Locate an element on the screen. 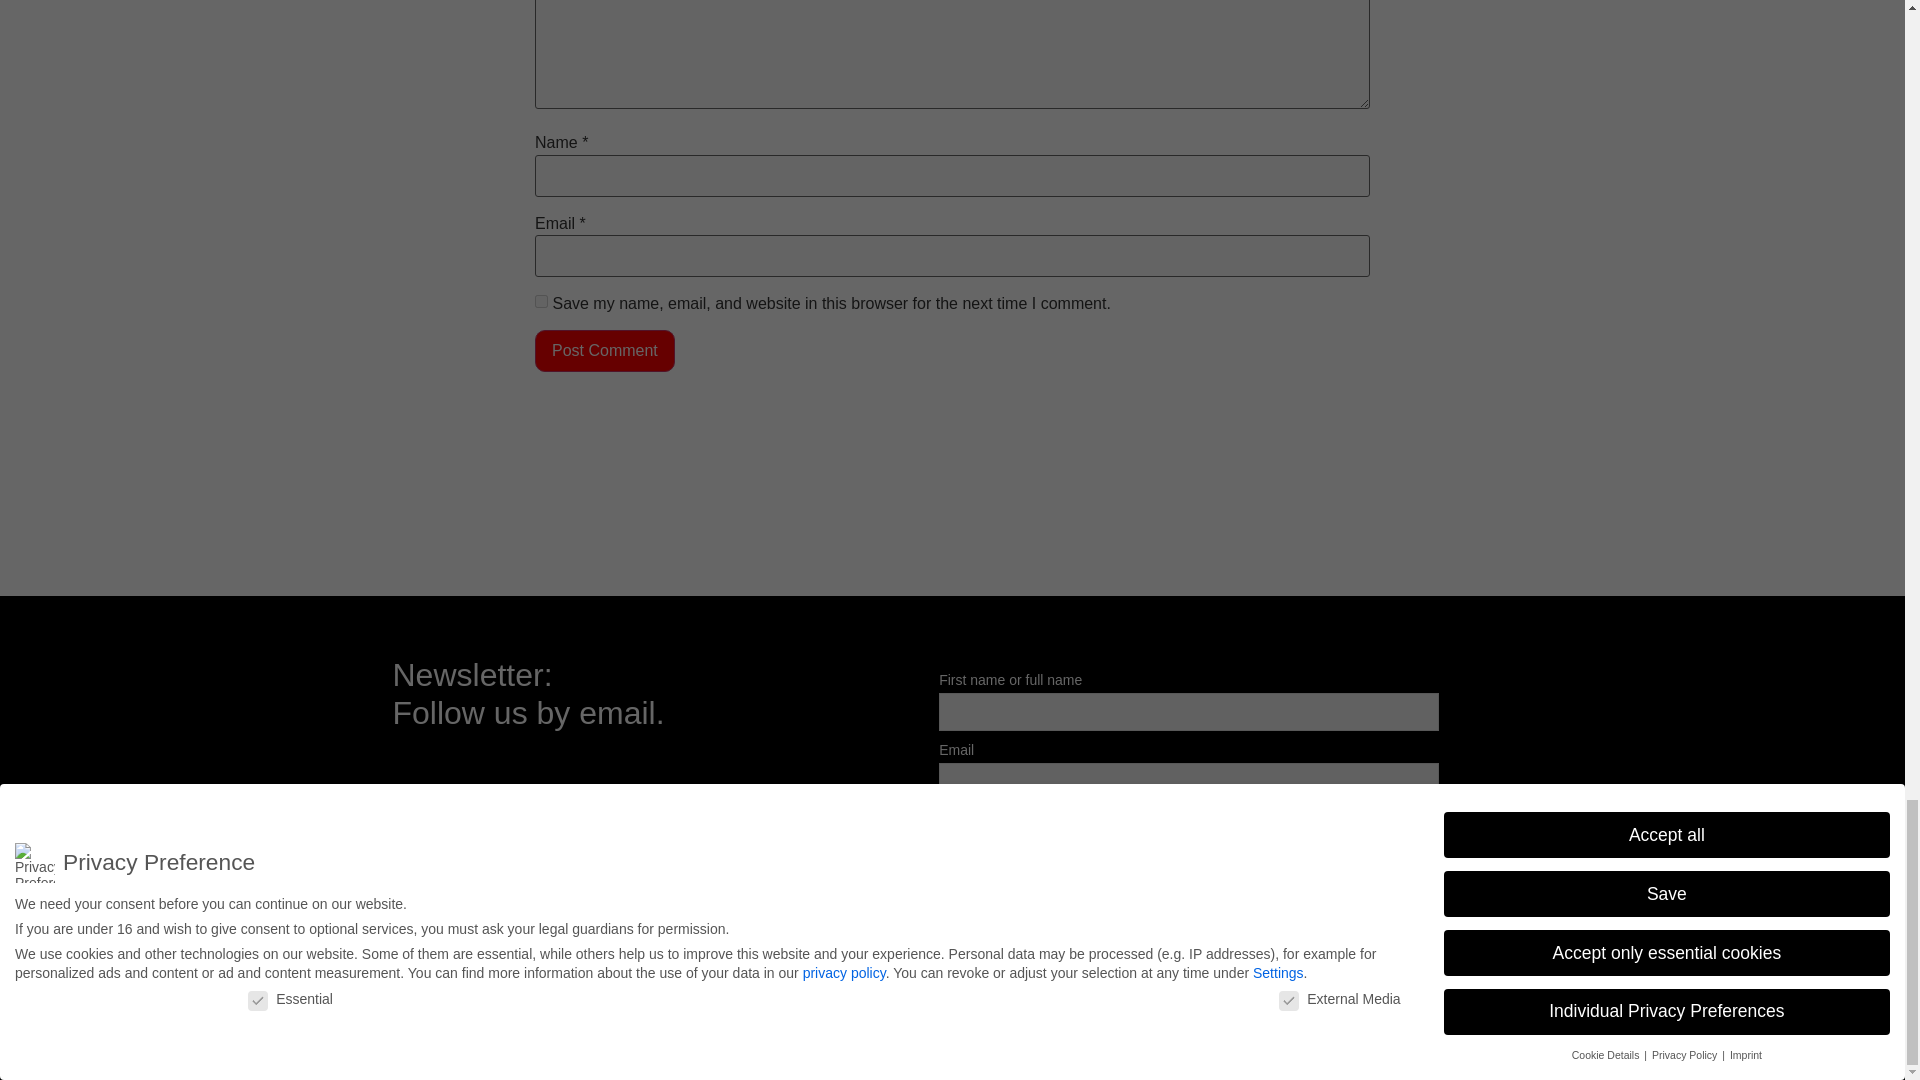 This screenshot has width=1920, height=1080. Imprint is located at coordinates (1375, 1008).